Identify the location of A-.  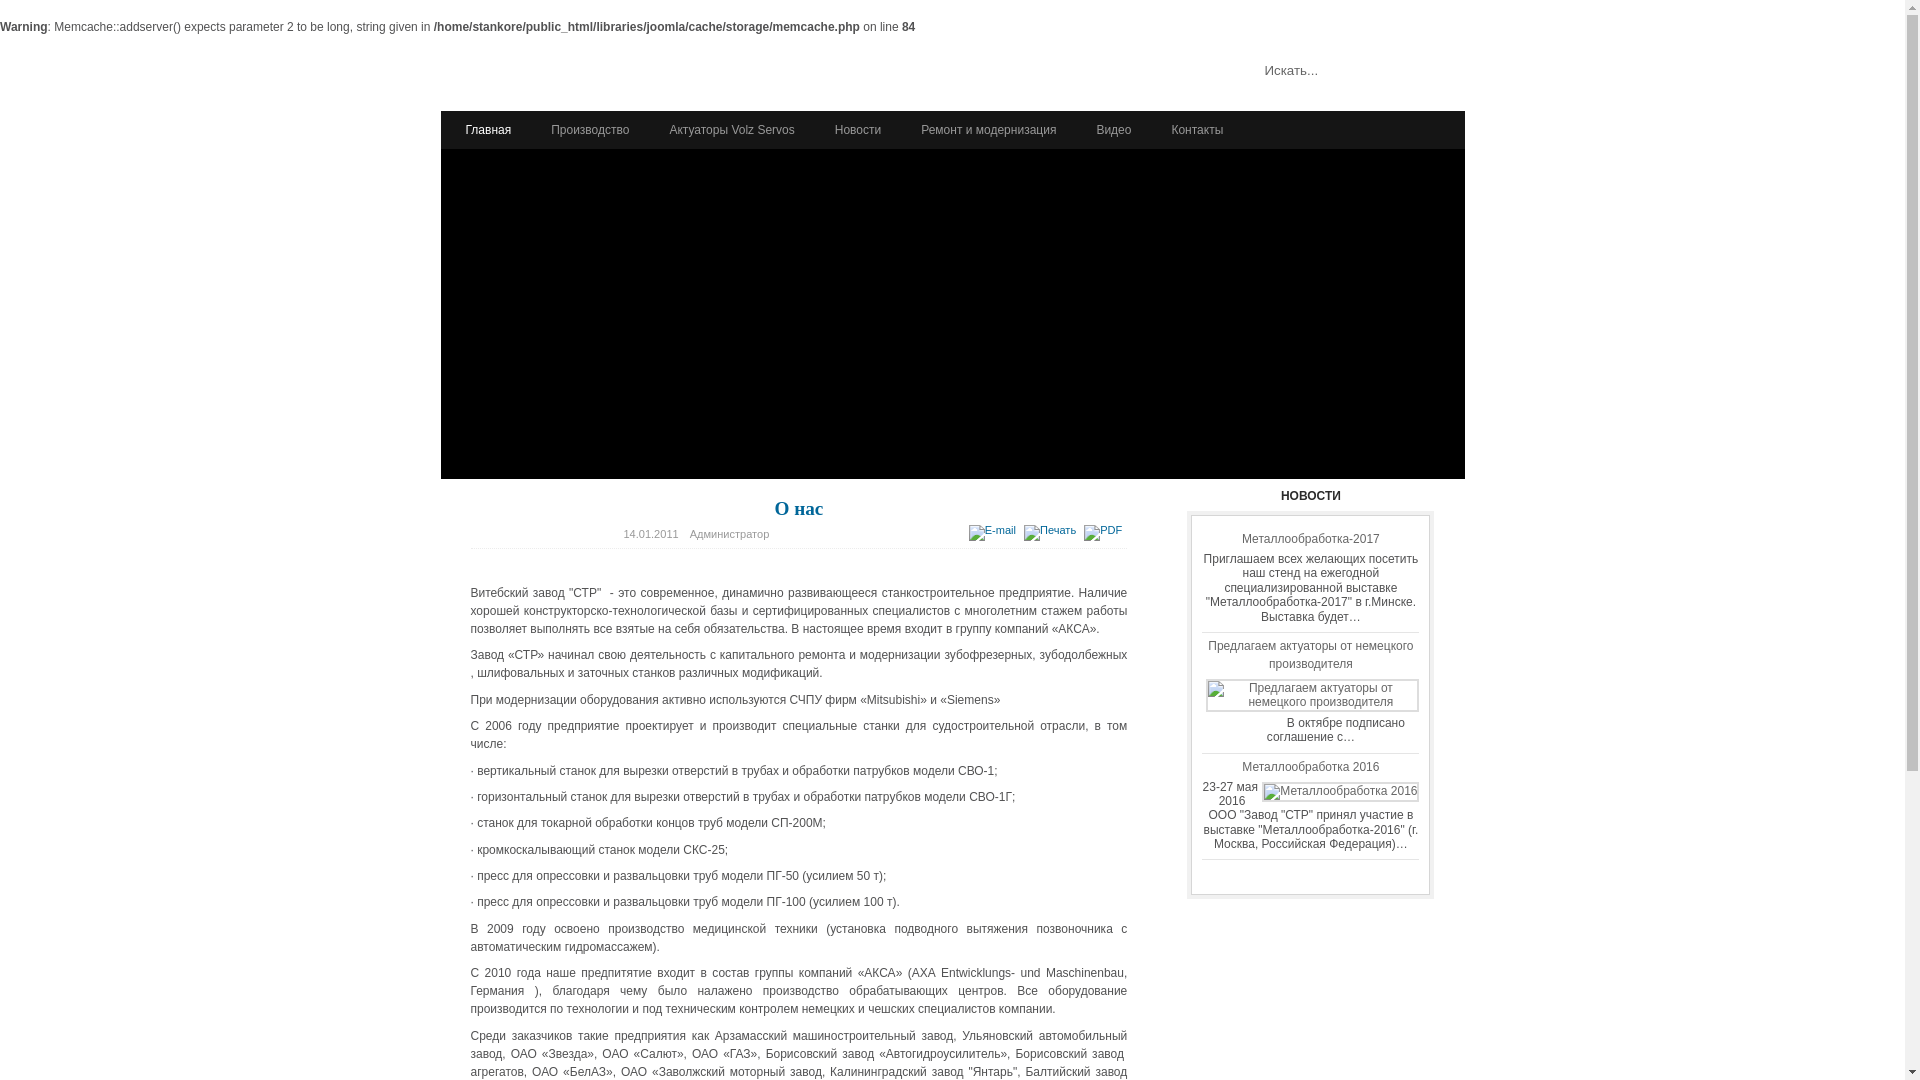
(1448, 131).